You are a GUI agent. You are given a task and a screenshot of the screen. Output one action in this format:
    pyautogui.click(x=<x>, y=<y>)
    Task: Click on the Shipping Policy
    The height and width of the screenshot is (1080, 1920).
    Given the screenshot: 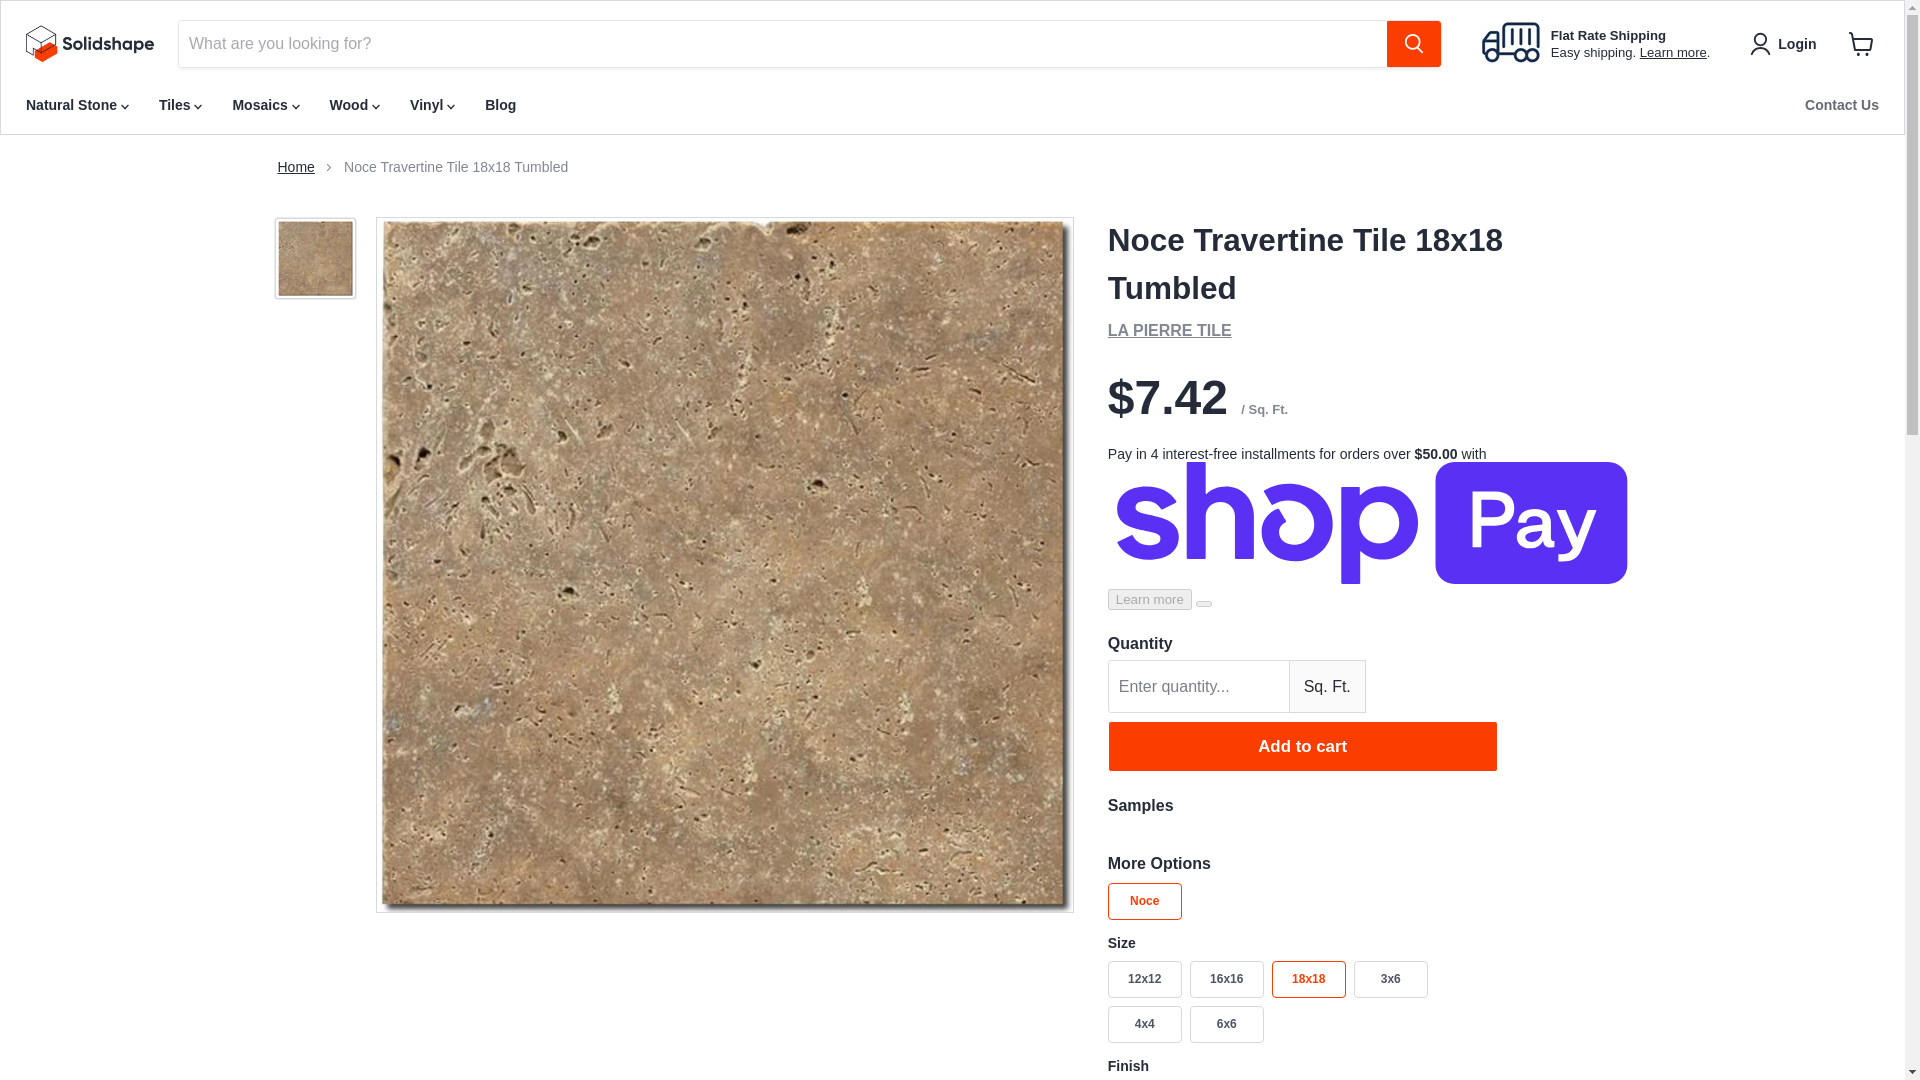 What is the action you would take?
    pyautogui.click(x=1672, y=52)
    